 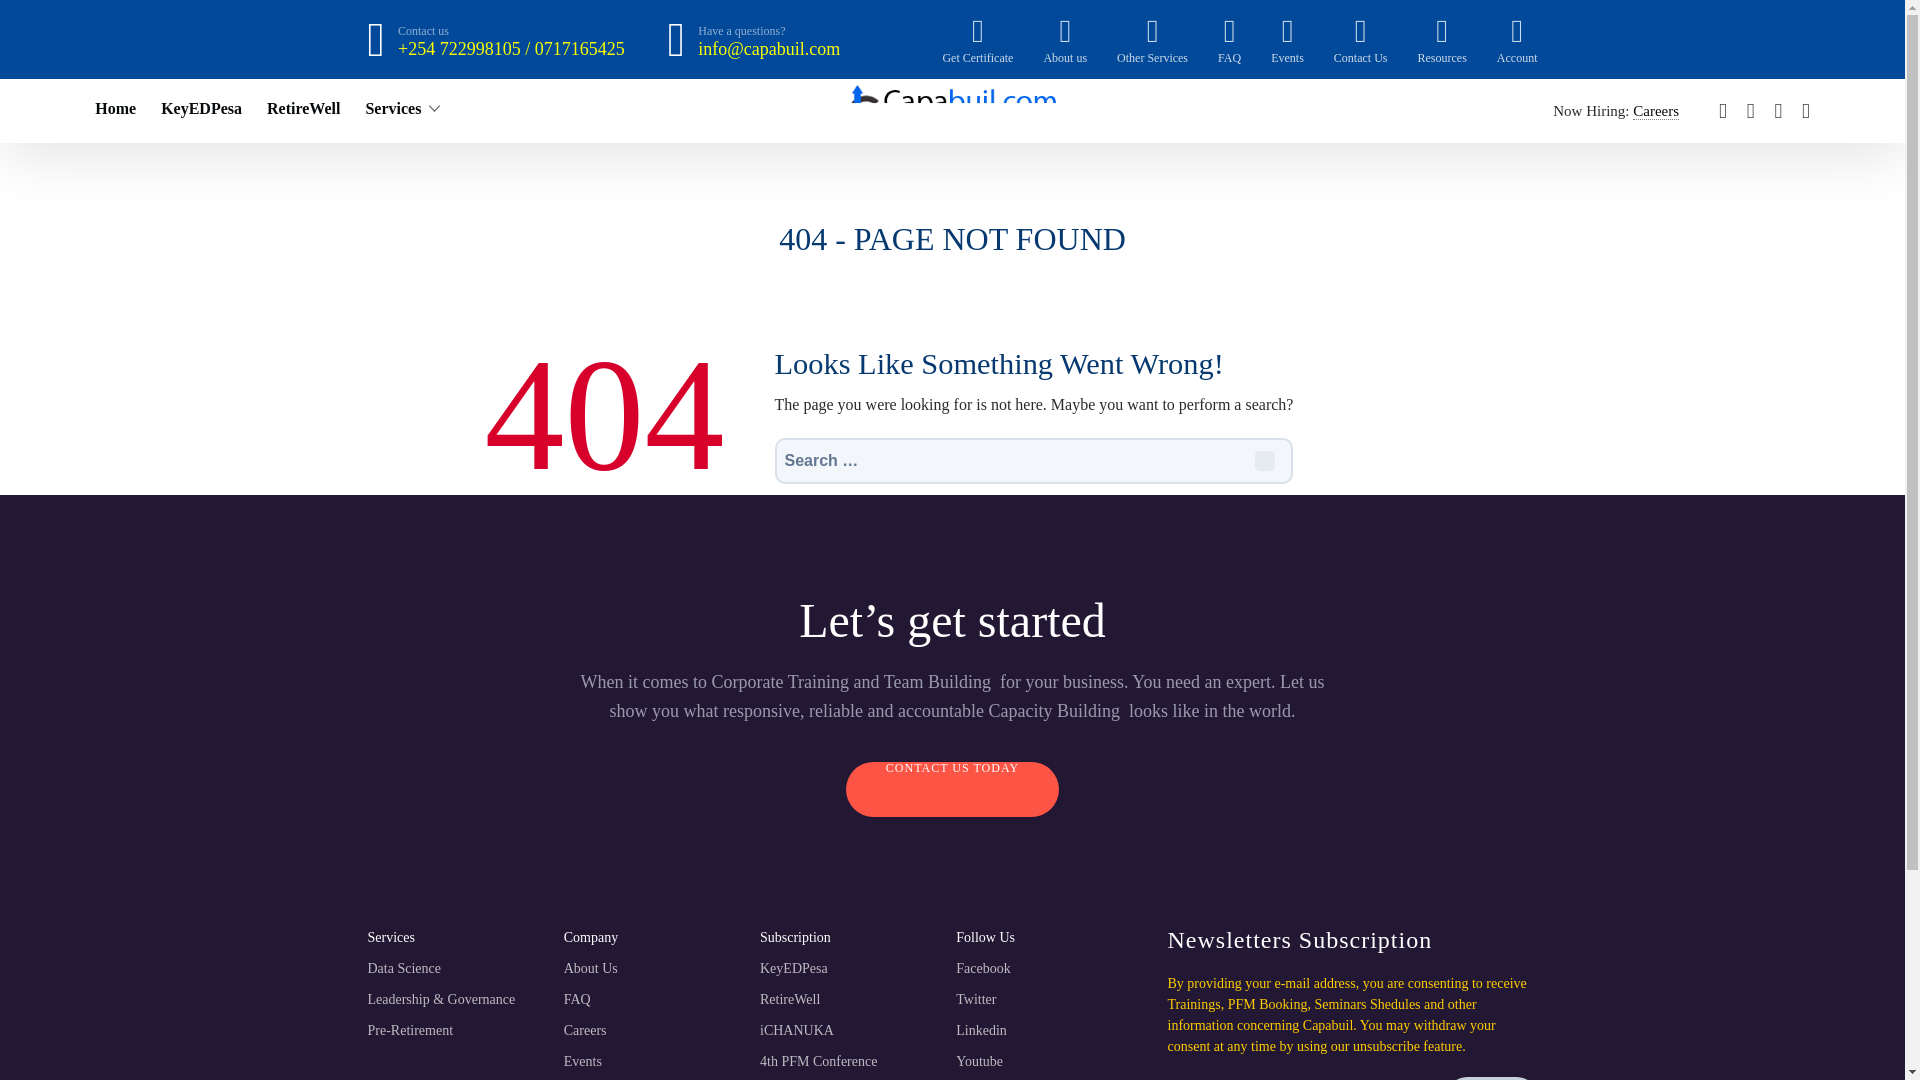 What do you see at coordinates (1492, 1078) in the screenshot?
I see `SUBSCRIBE` at bounding box center [1492, 1078].